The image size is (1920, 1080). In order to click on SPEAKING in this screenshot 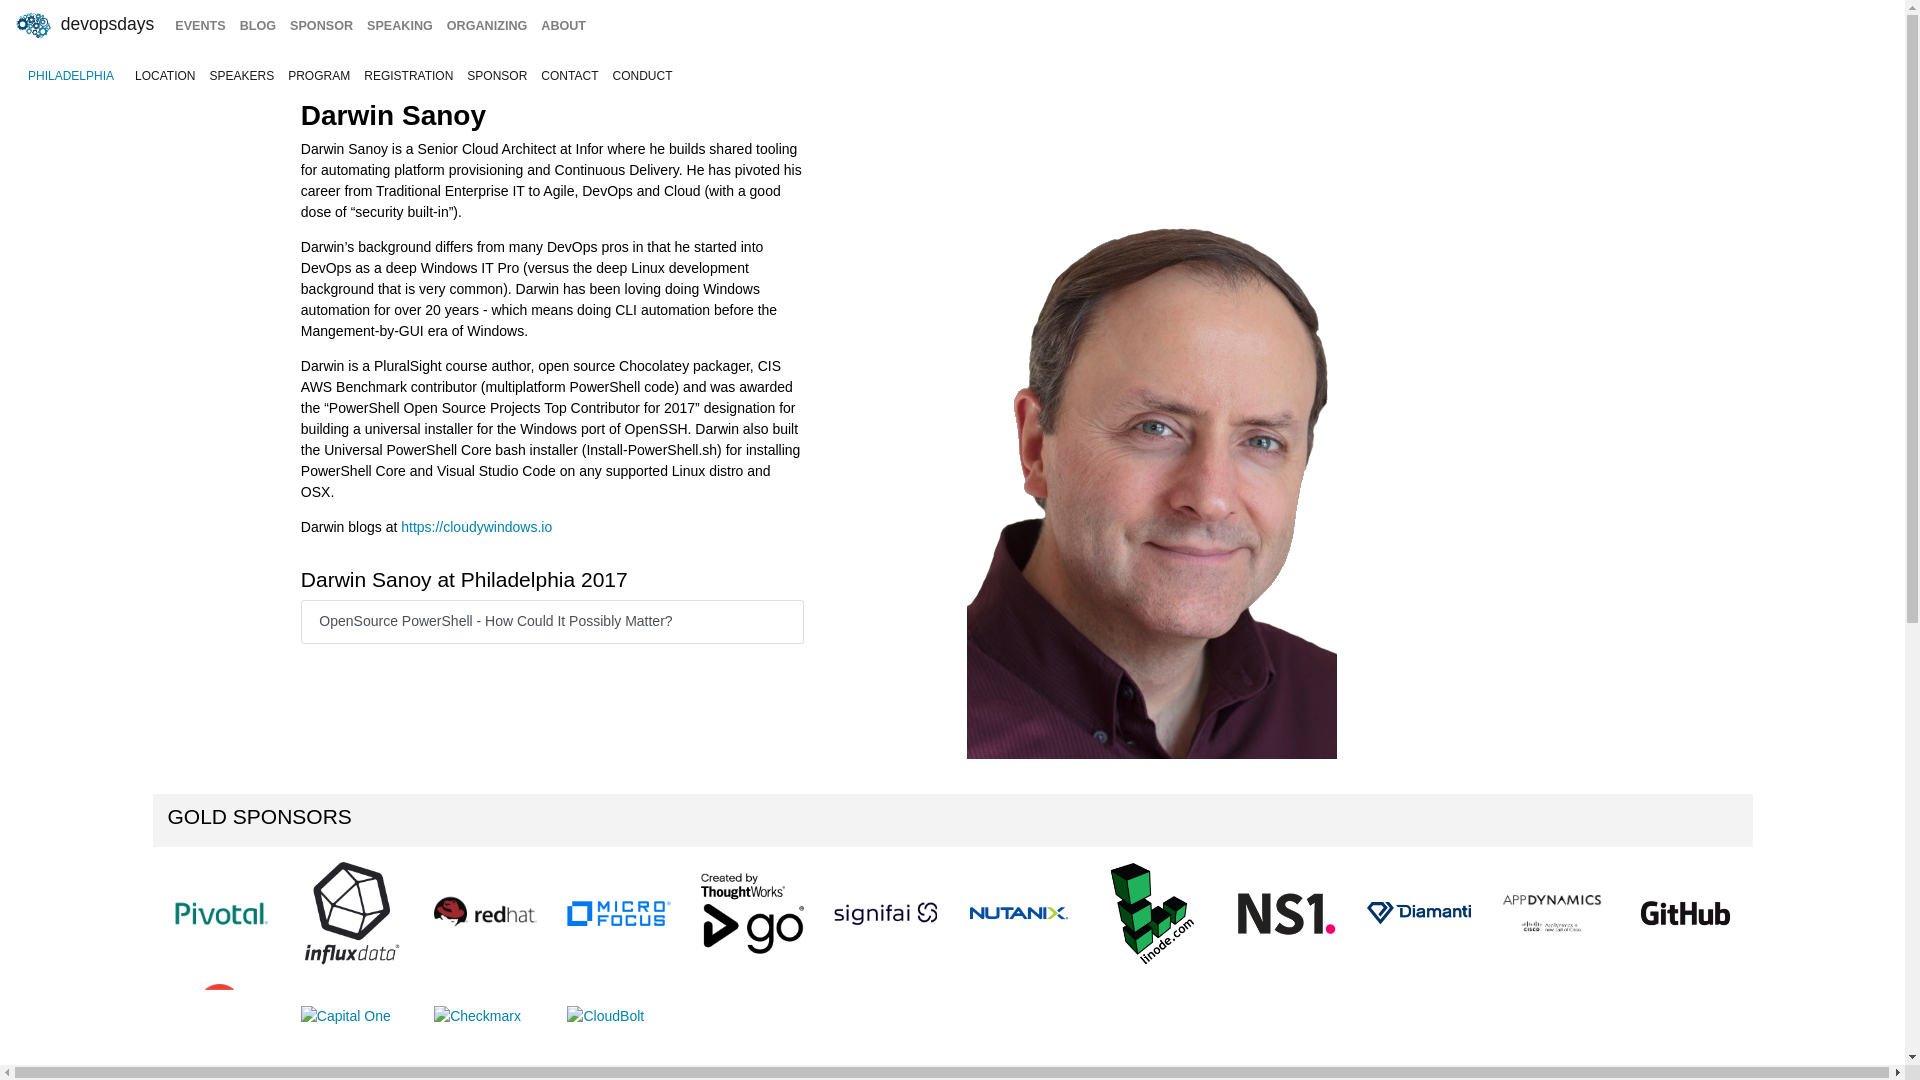, I will do `click(400, 26)`.